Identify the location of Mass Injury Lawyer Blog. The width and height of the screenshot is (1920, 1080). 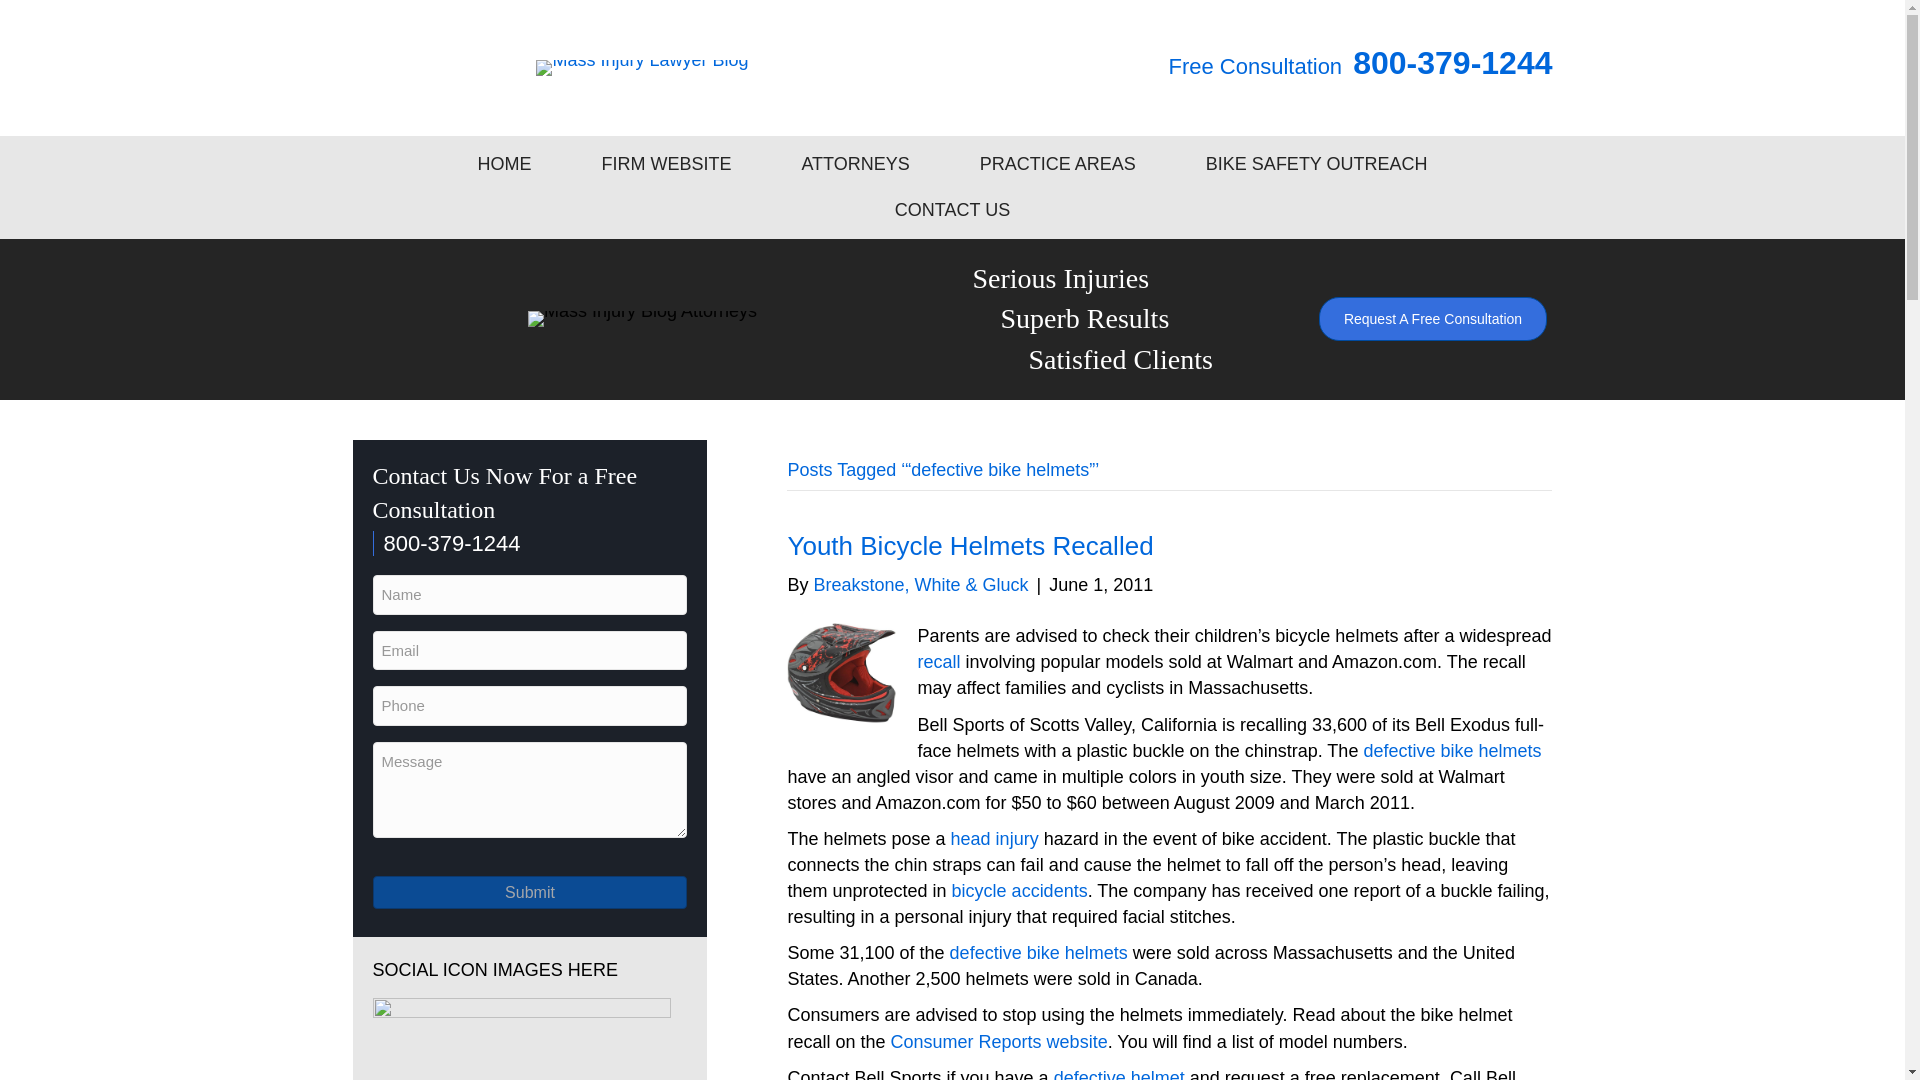
(642, 68).